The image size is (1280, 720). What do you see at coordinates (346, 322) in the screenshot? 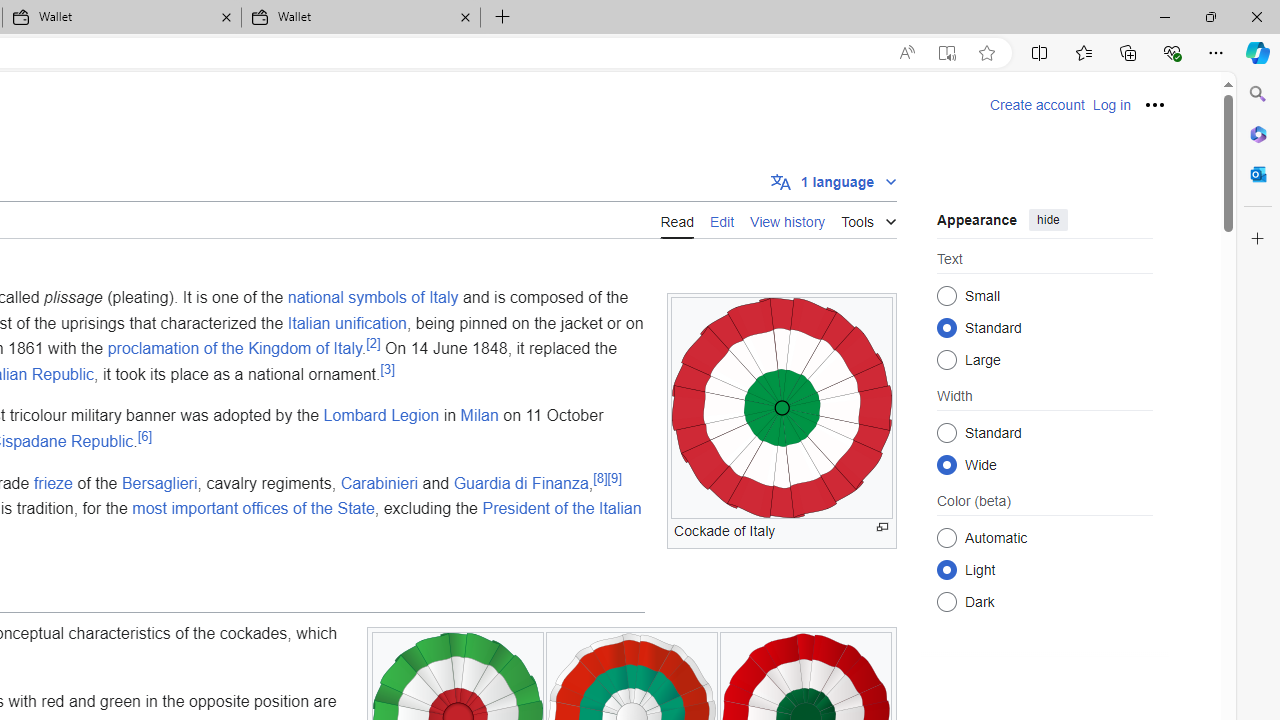
I see `Italian unification` at bounding box center [346, 322].